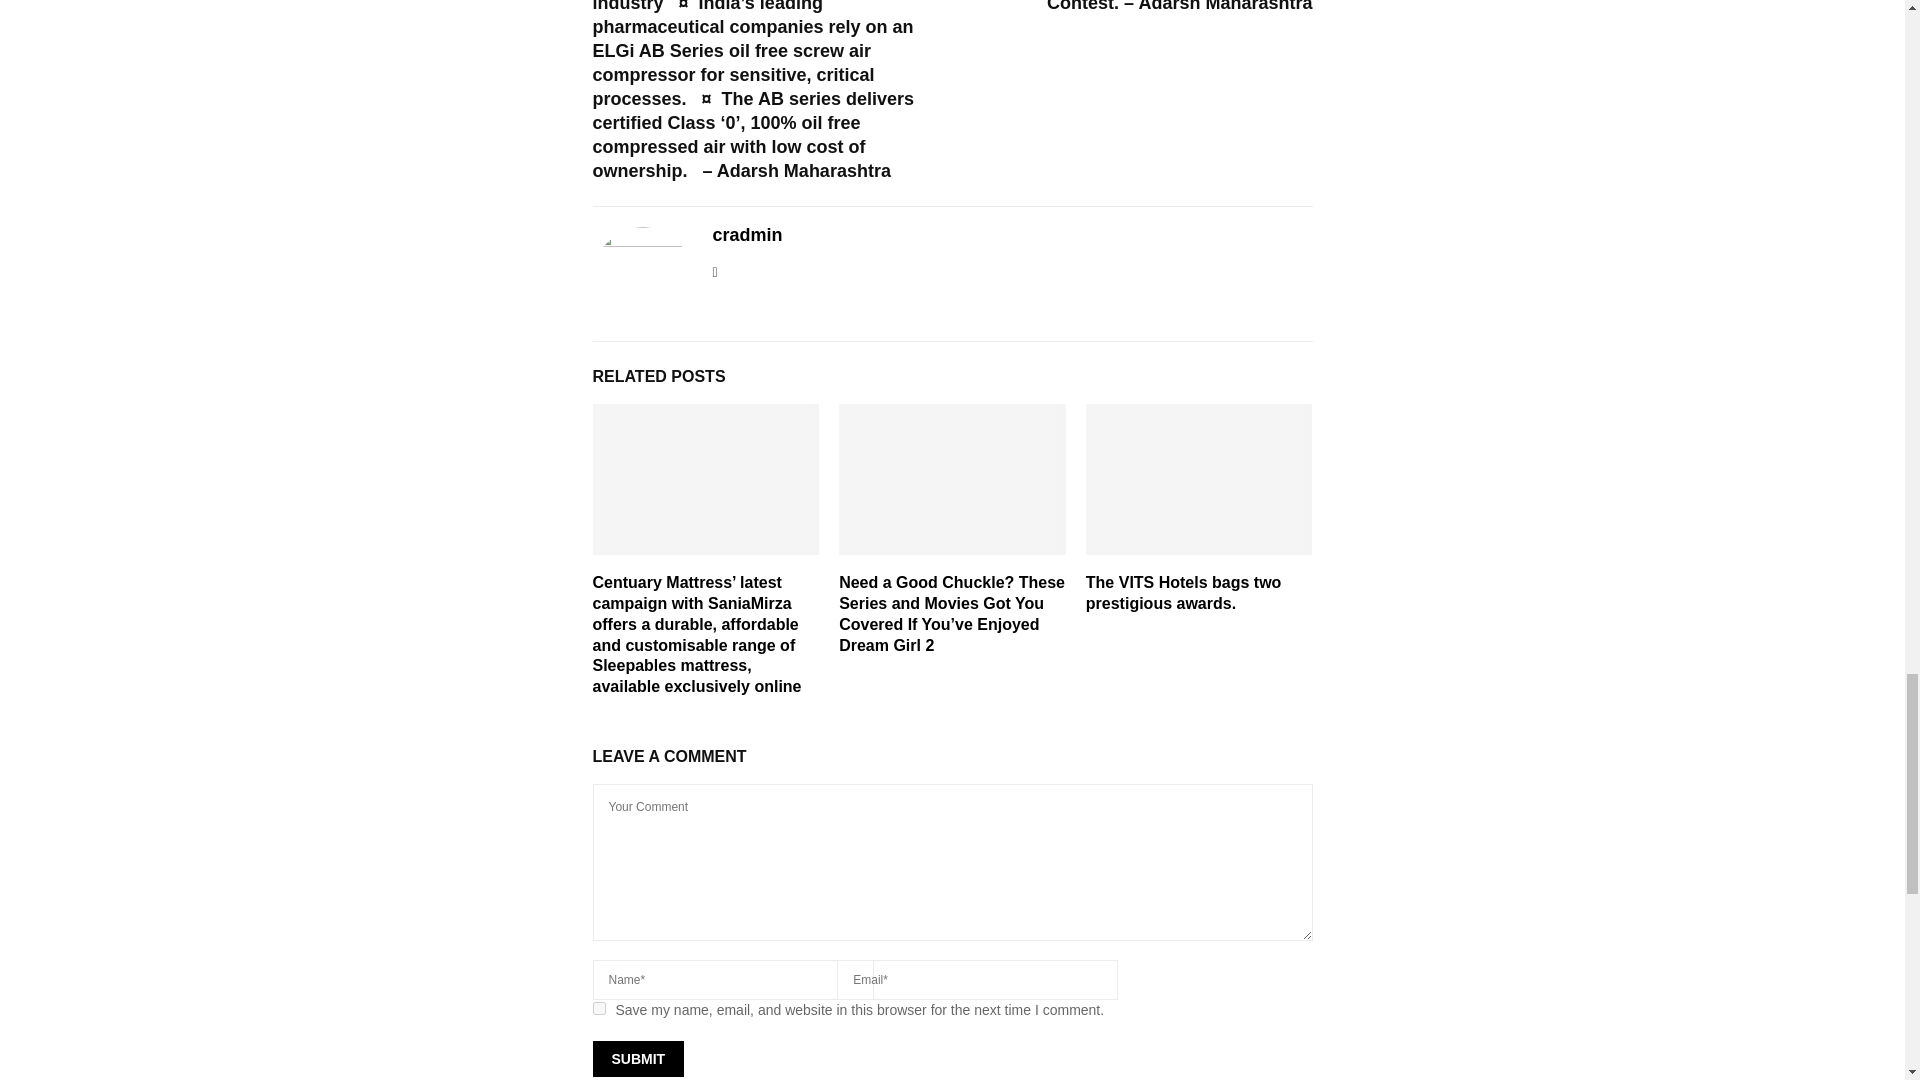  I want to click on Submit, so click(637, 1058).